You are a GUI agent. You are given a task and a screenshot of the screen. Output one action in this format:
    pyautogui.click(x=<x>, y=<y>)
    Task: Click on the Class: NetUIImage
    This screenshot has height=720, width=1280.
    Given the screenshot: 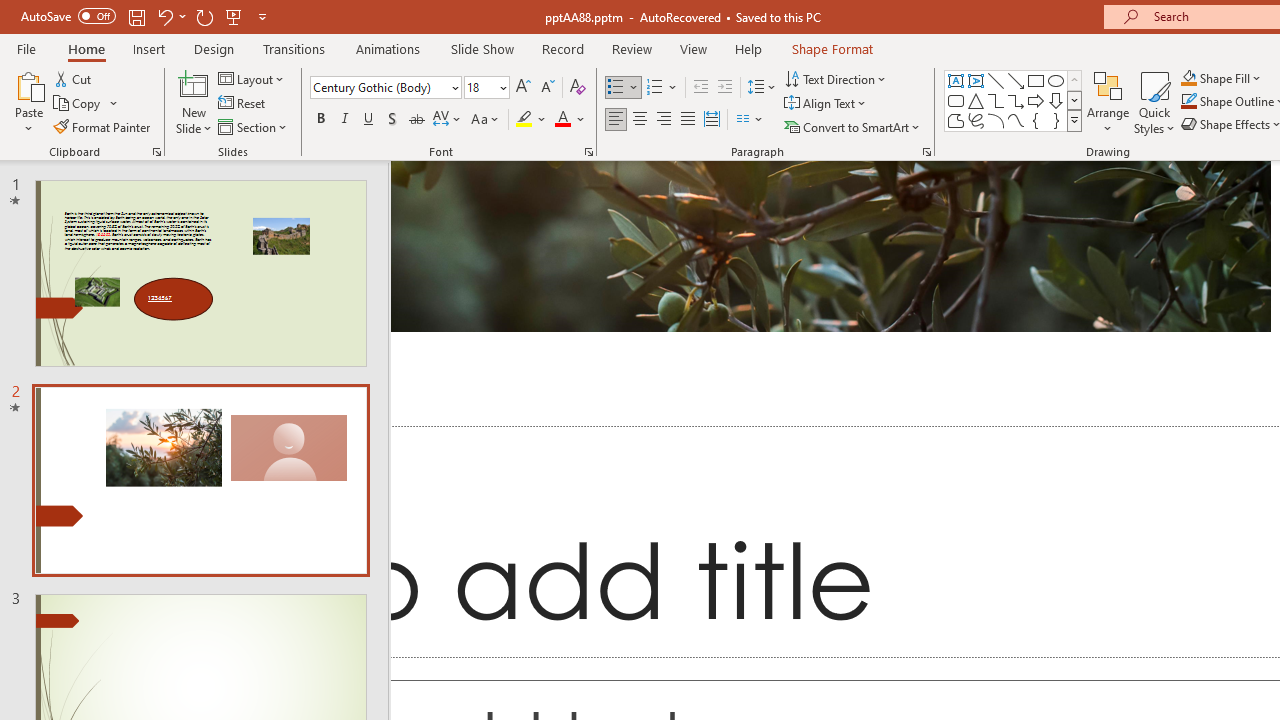 What is the action you would take?
    pyautogui.click(x=1075, y=120)
    